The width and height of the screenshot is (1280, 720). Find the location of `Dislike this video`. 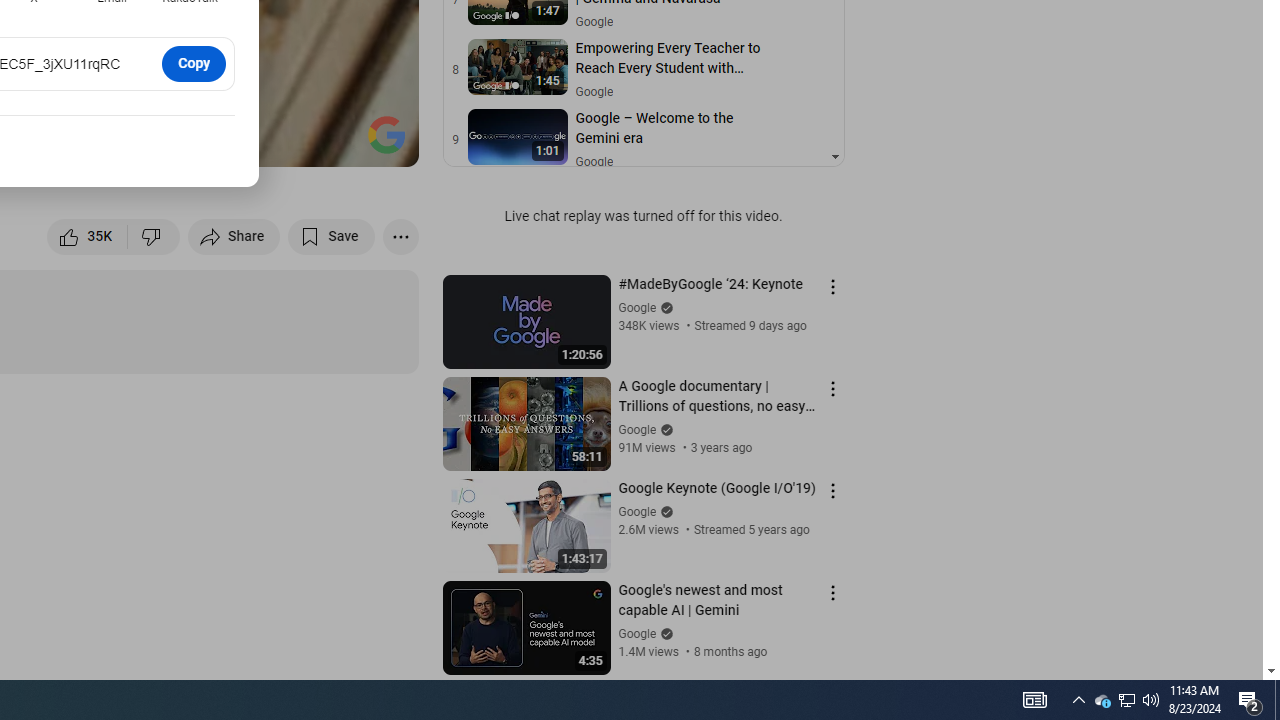

Dislike this video is located at coordinates (154, 236).